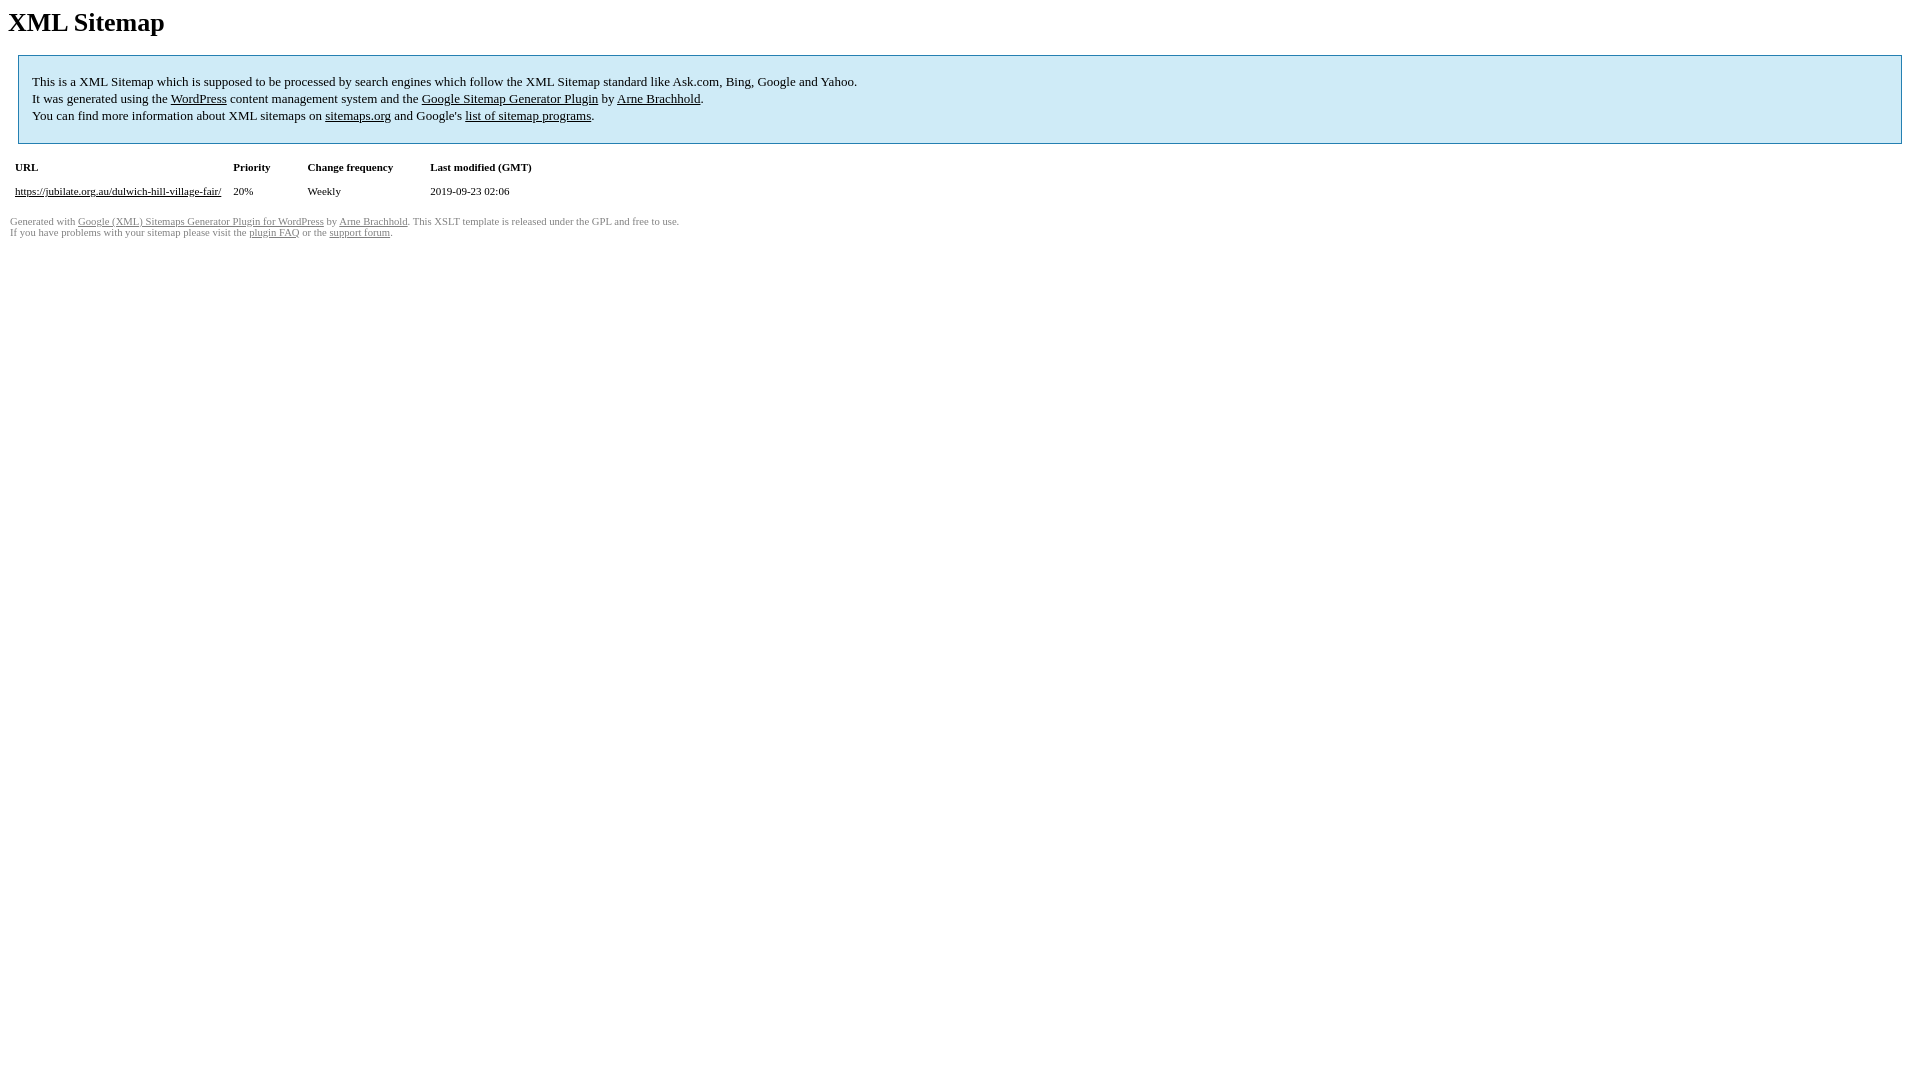  What do you see at coordinates (201, 222) in the screenshot?
I see `Google (XML) Sitemaps Generator Plugin for WordPress` at bounding box center [201, 222].